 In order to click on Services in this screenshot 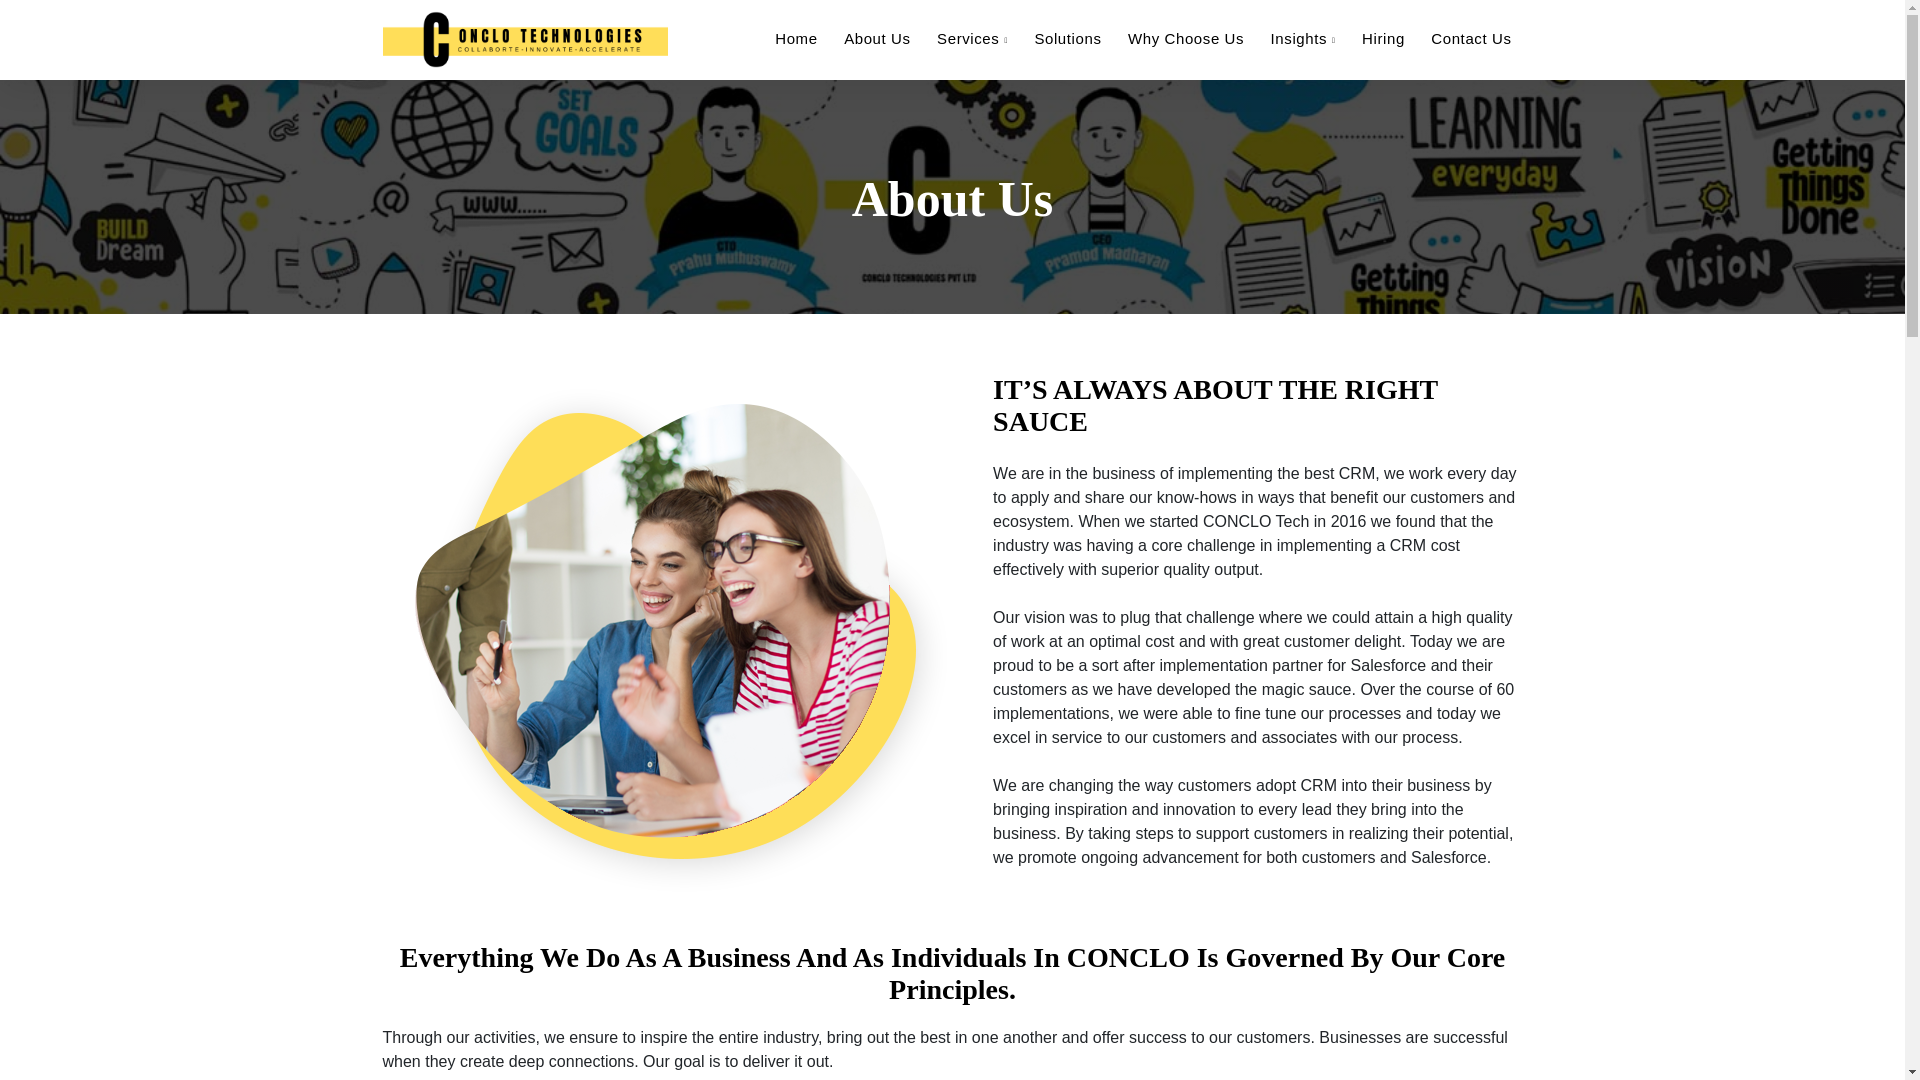, I will do `click(785, 723)`.